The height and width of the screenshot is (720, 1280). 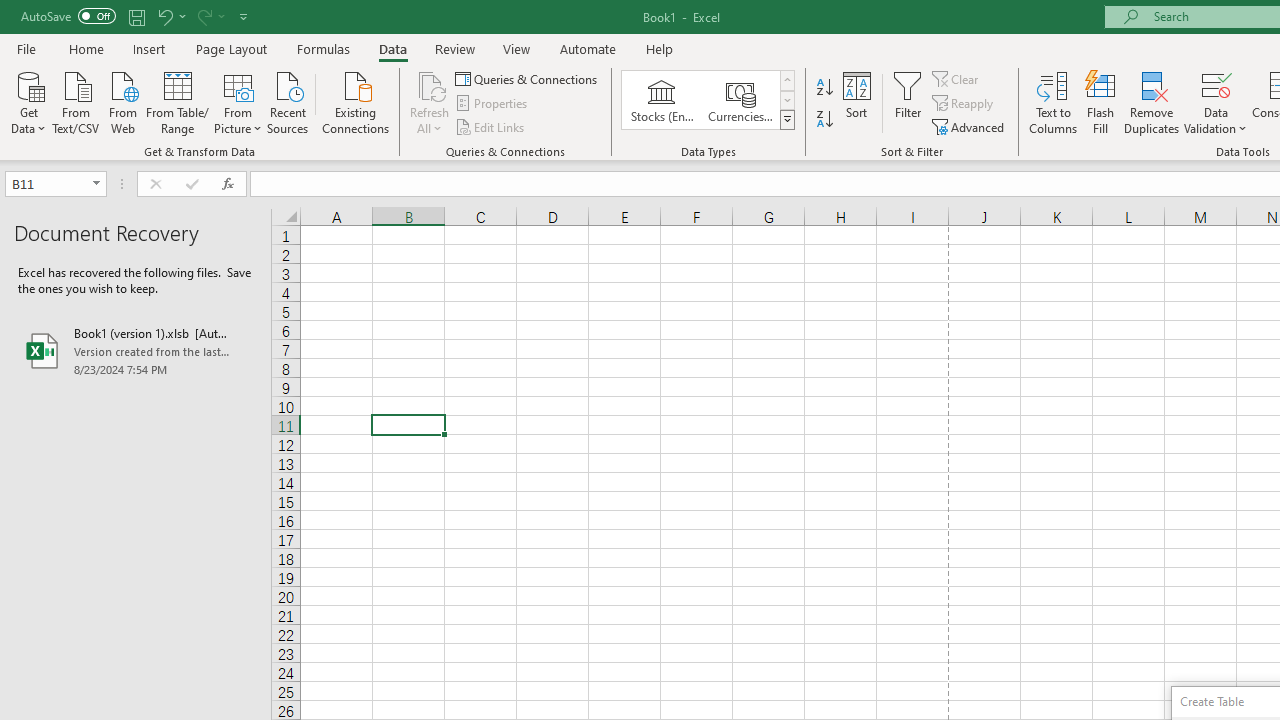 What do you see at coordinates (788, 119) in the screenshot?
I see `Class: NetUIImage` at bounding box center [788, 119].